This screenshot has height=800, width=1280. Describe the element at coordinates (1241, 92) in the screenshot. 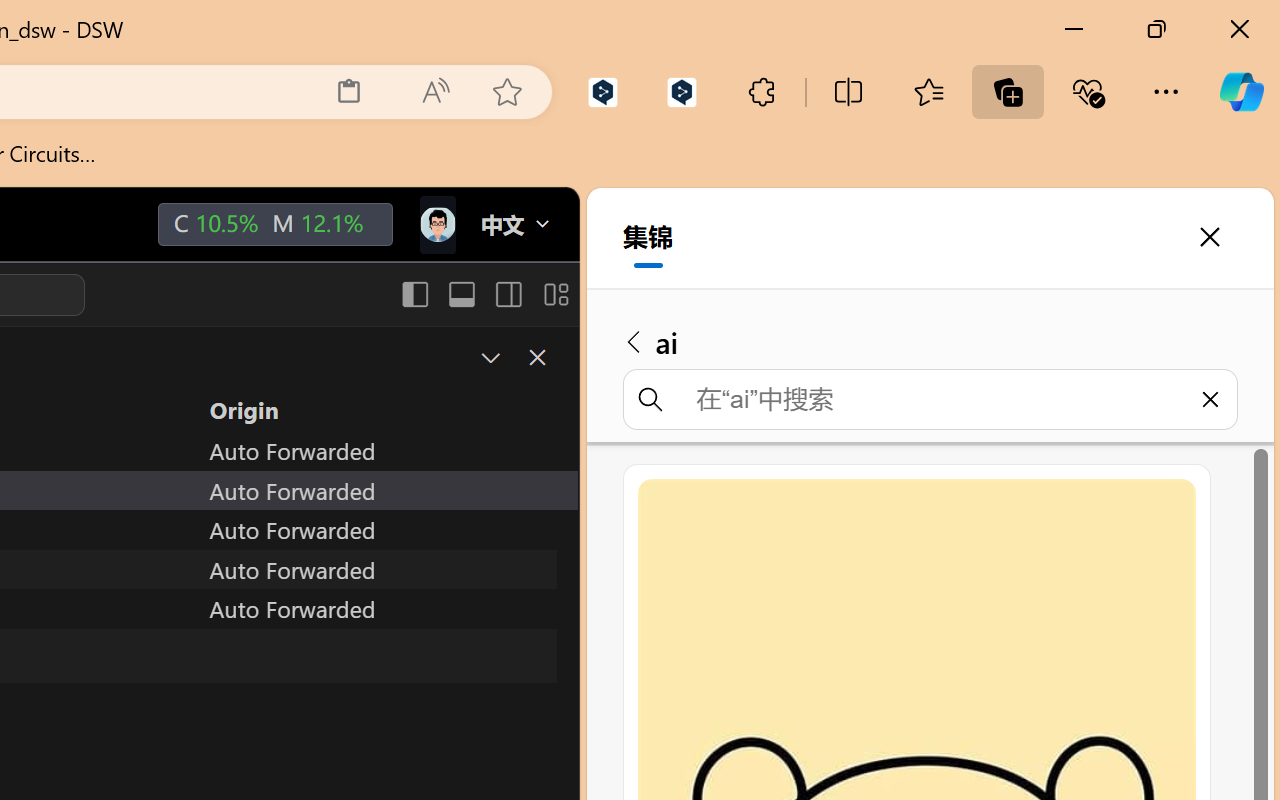

I see `Copilot (Ctrl+Shift+.)` at that location.